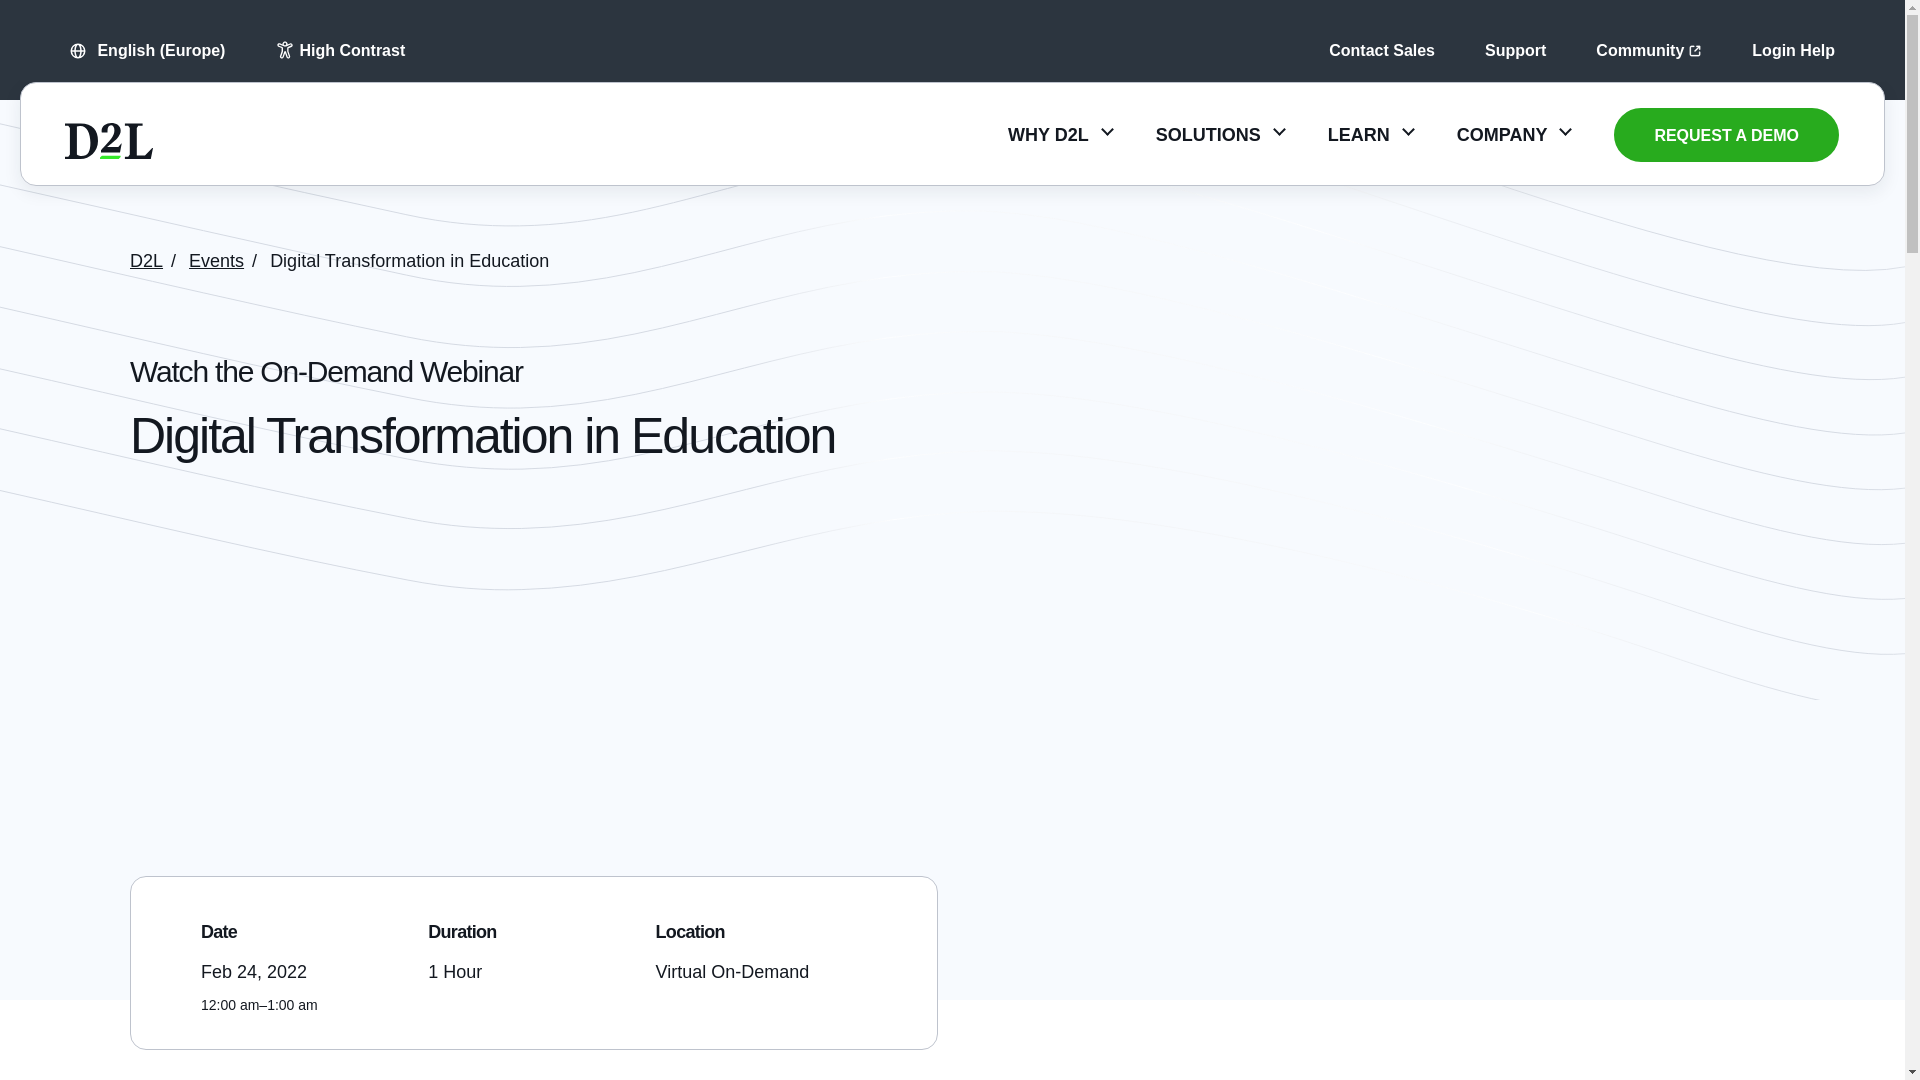 The height and width of the screenshot is (1080, 1920). Describe the element at coordinates (1514, 50) in the screenshot. I see `Support` at that location.